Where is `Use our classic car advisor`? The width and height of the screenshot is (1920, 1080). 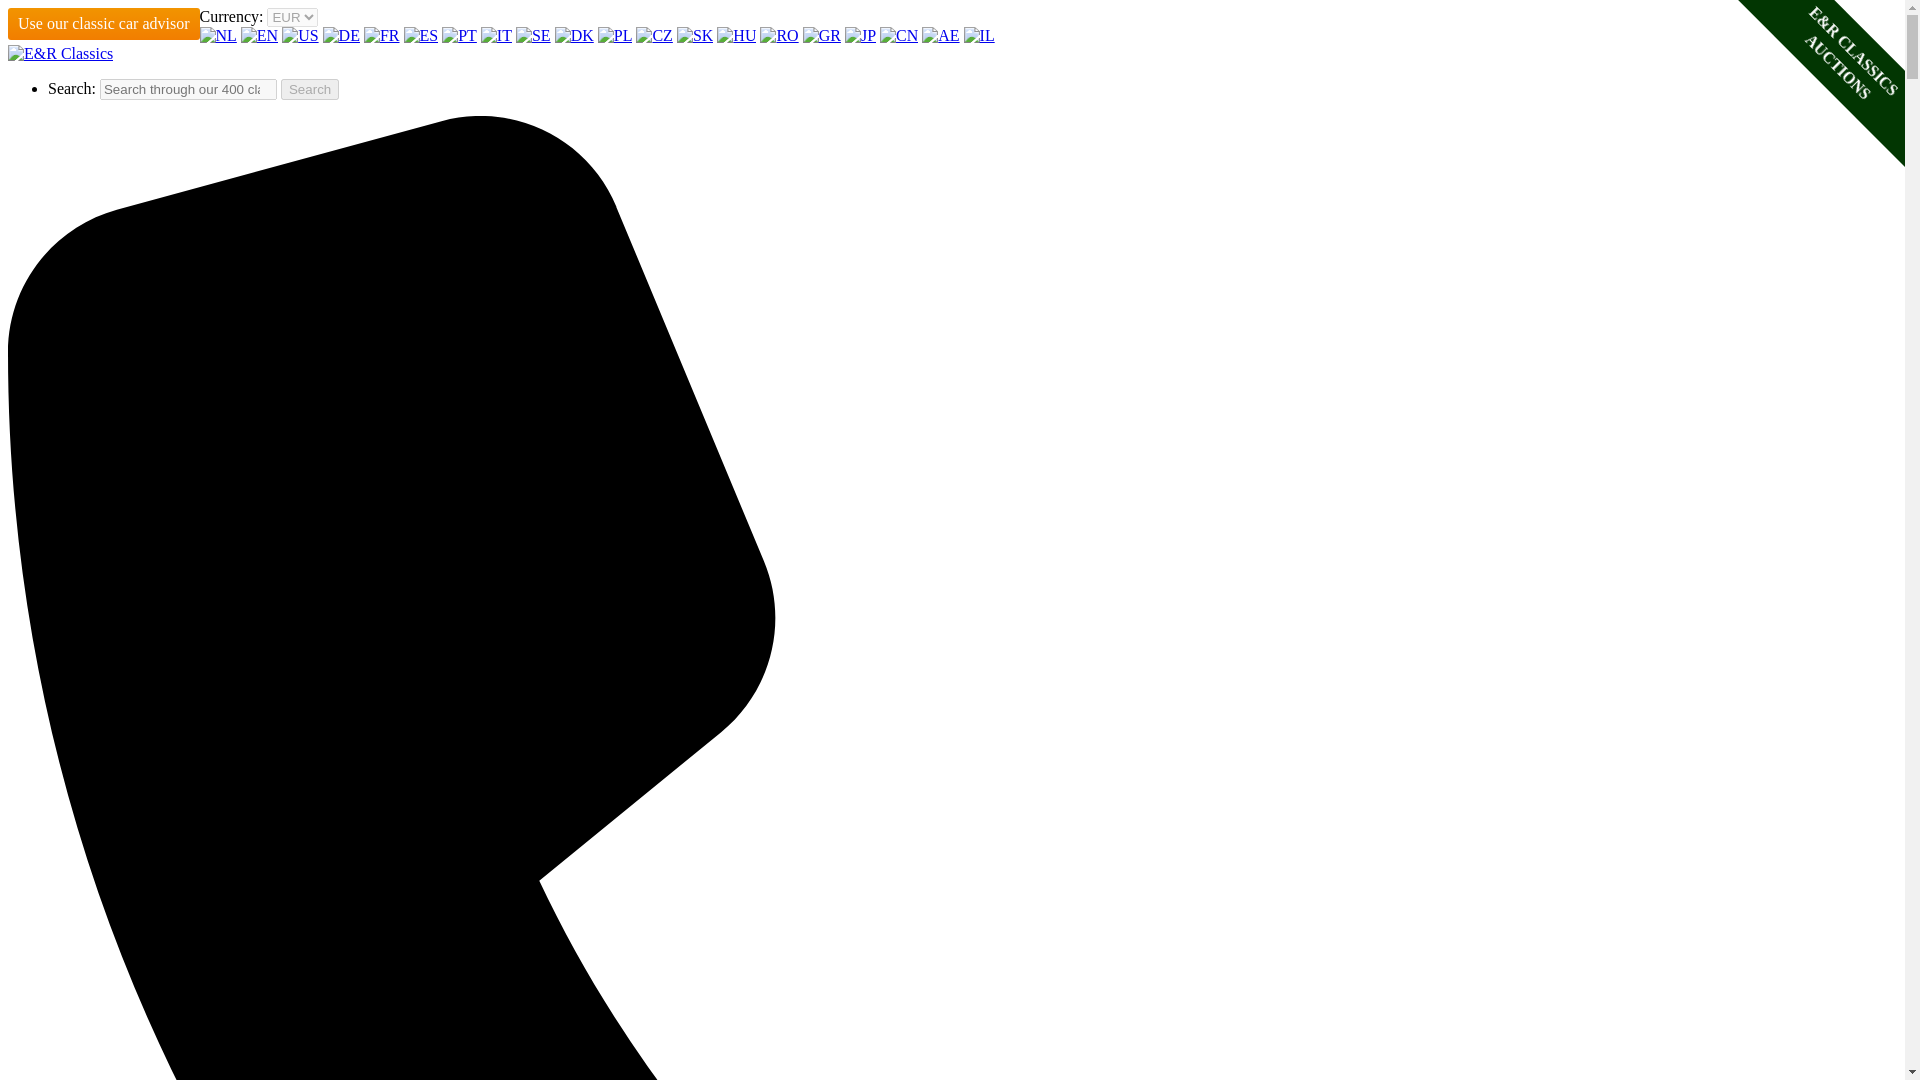 Use our classic car advisor is located at coordinates (103, 23).